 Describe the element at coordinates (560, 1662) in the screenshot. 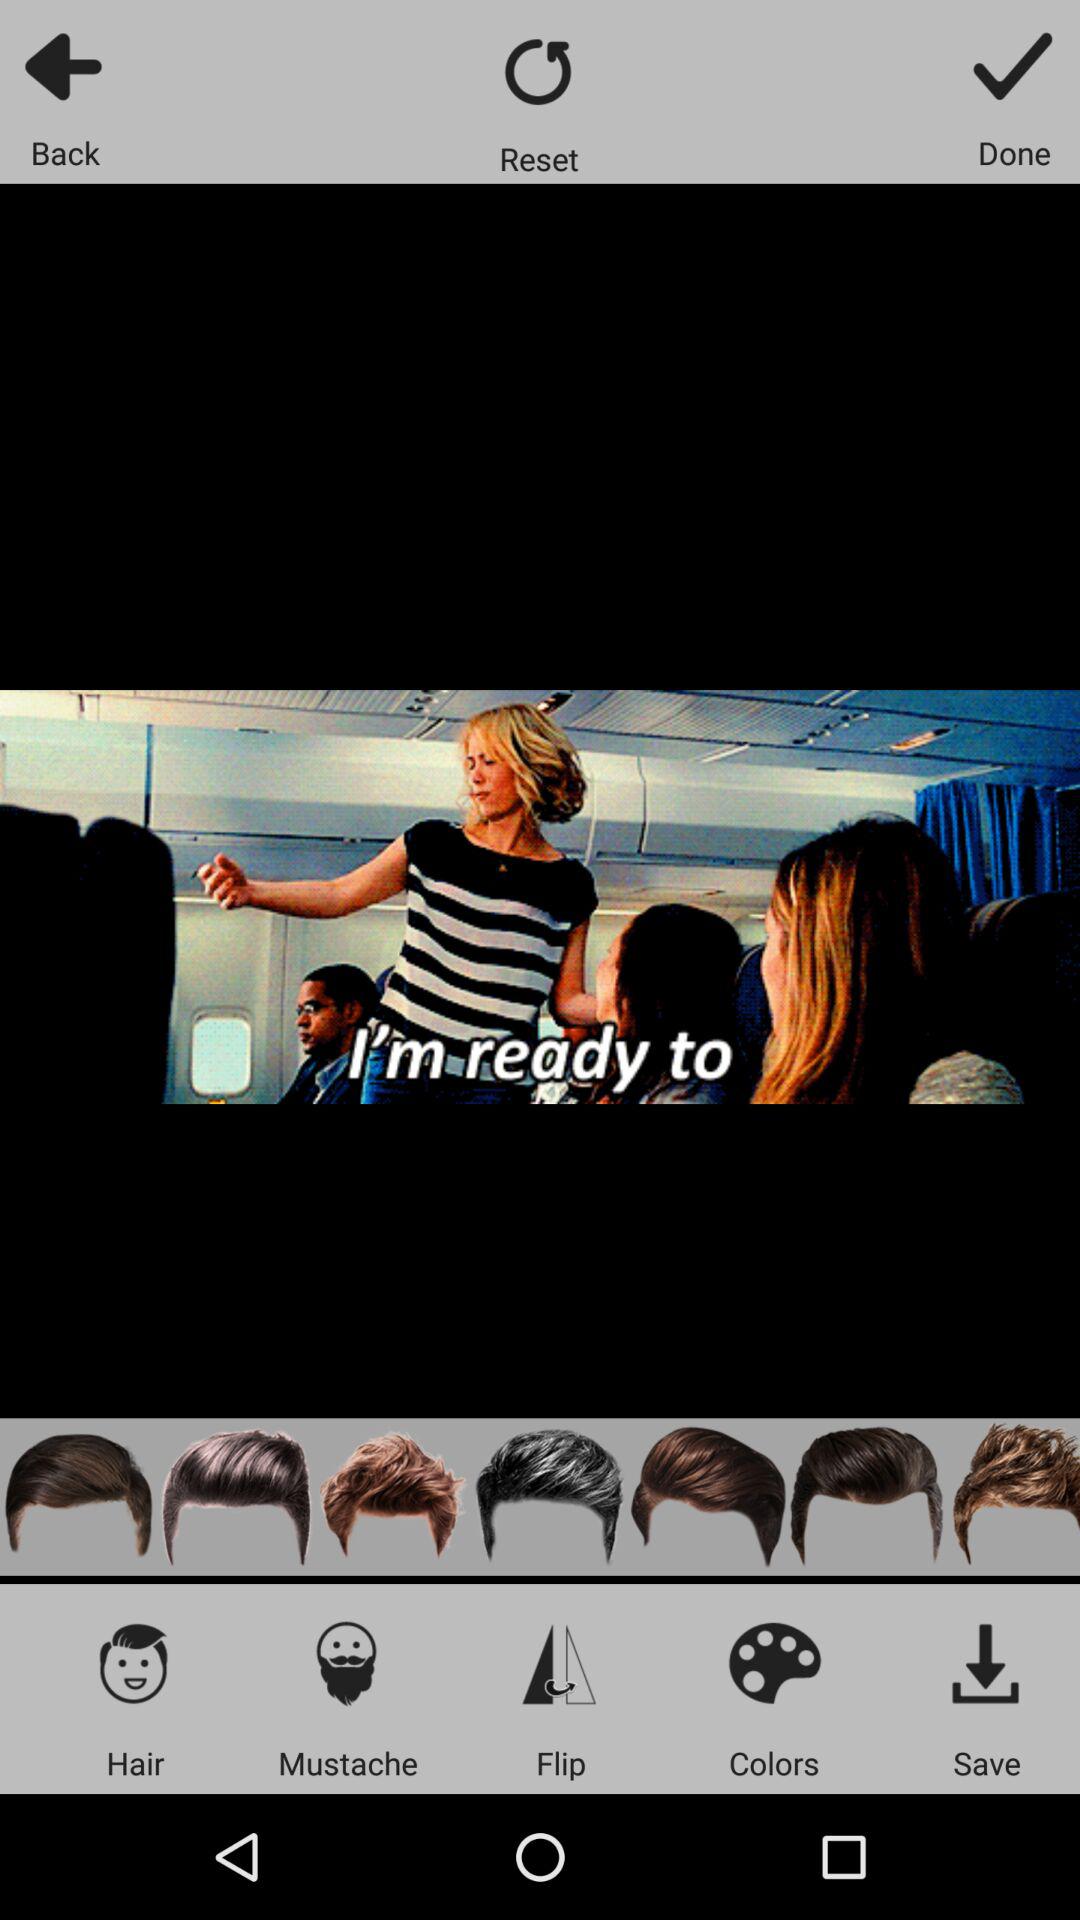

I see `flip` at that location.